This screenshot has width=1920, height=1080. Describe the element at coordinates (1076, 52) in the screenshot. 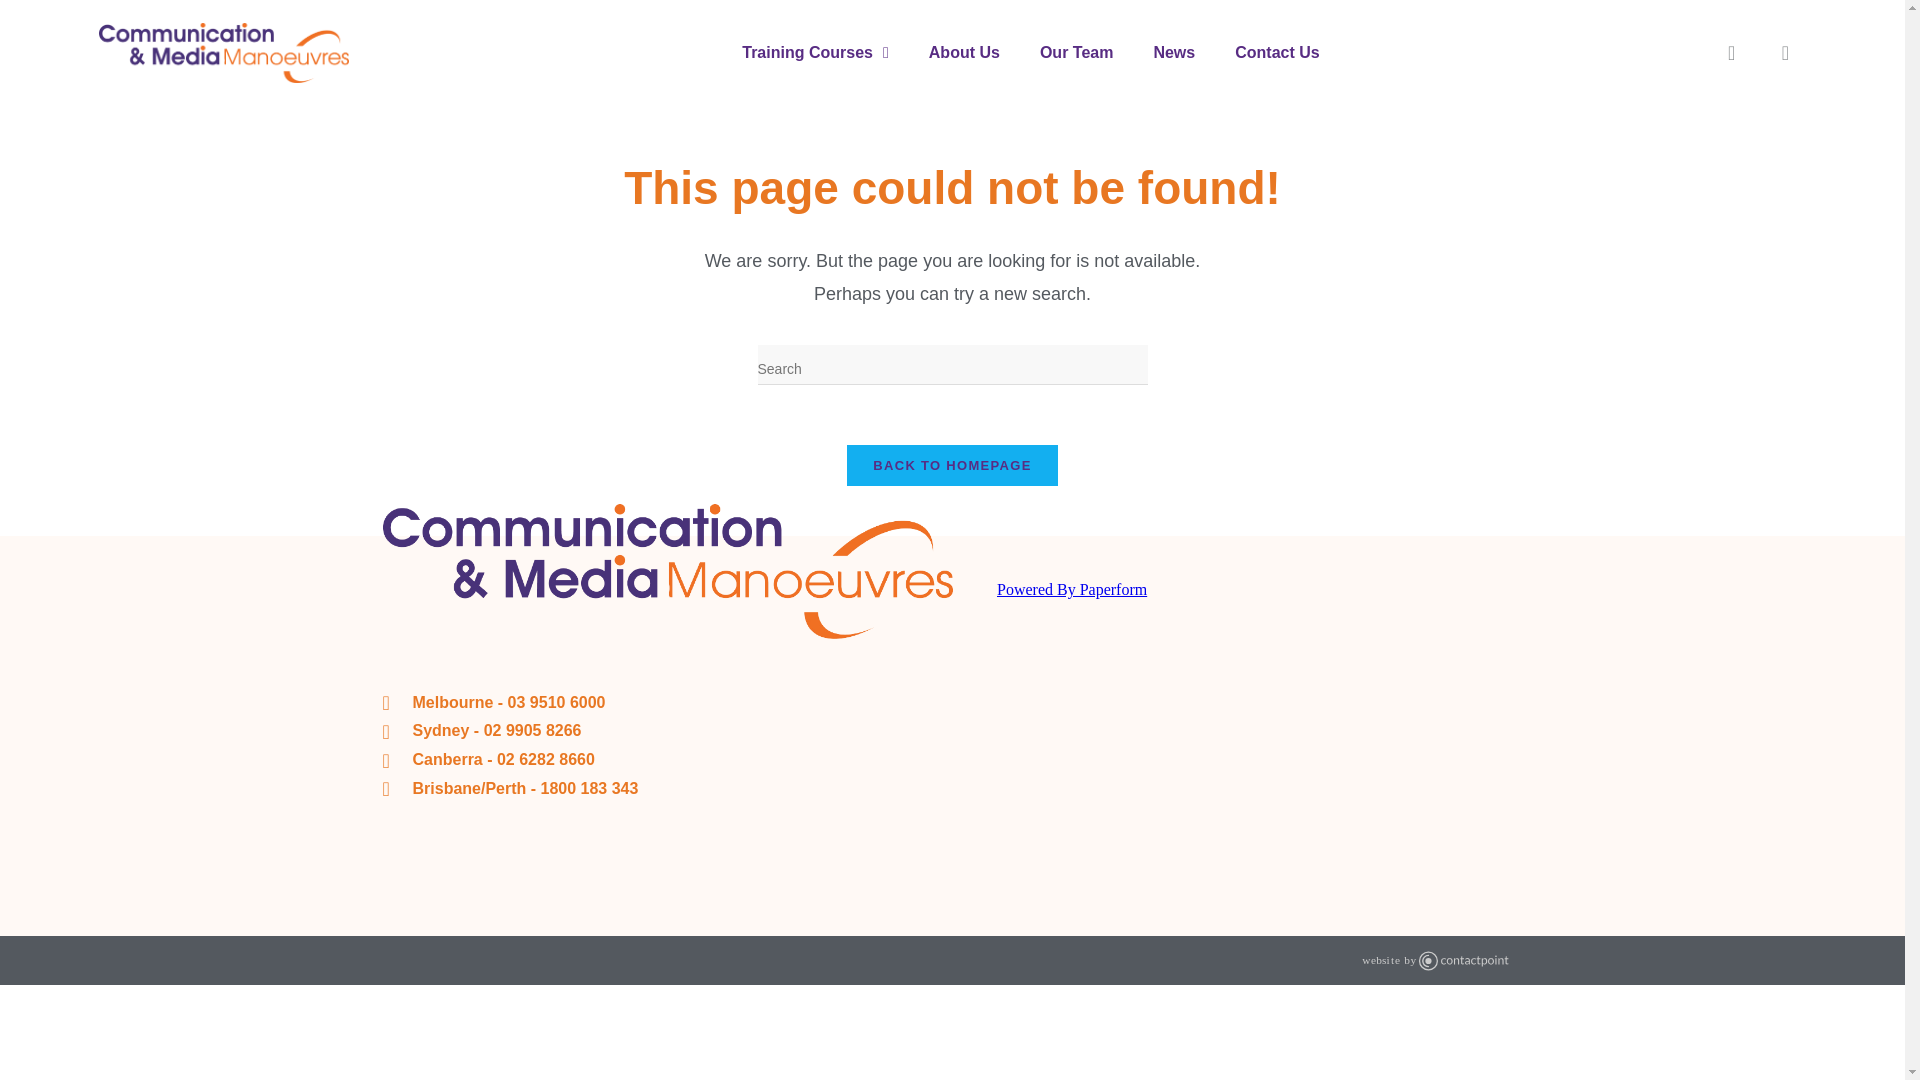

I see `Our Team` at that location.